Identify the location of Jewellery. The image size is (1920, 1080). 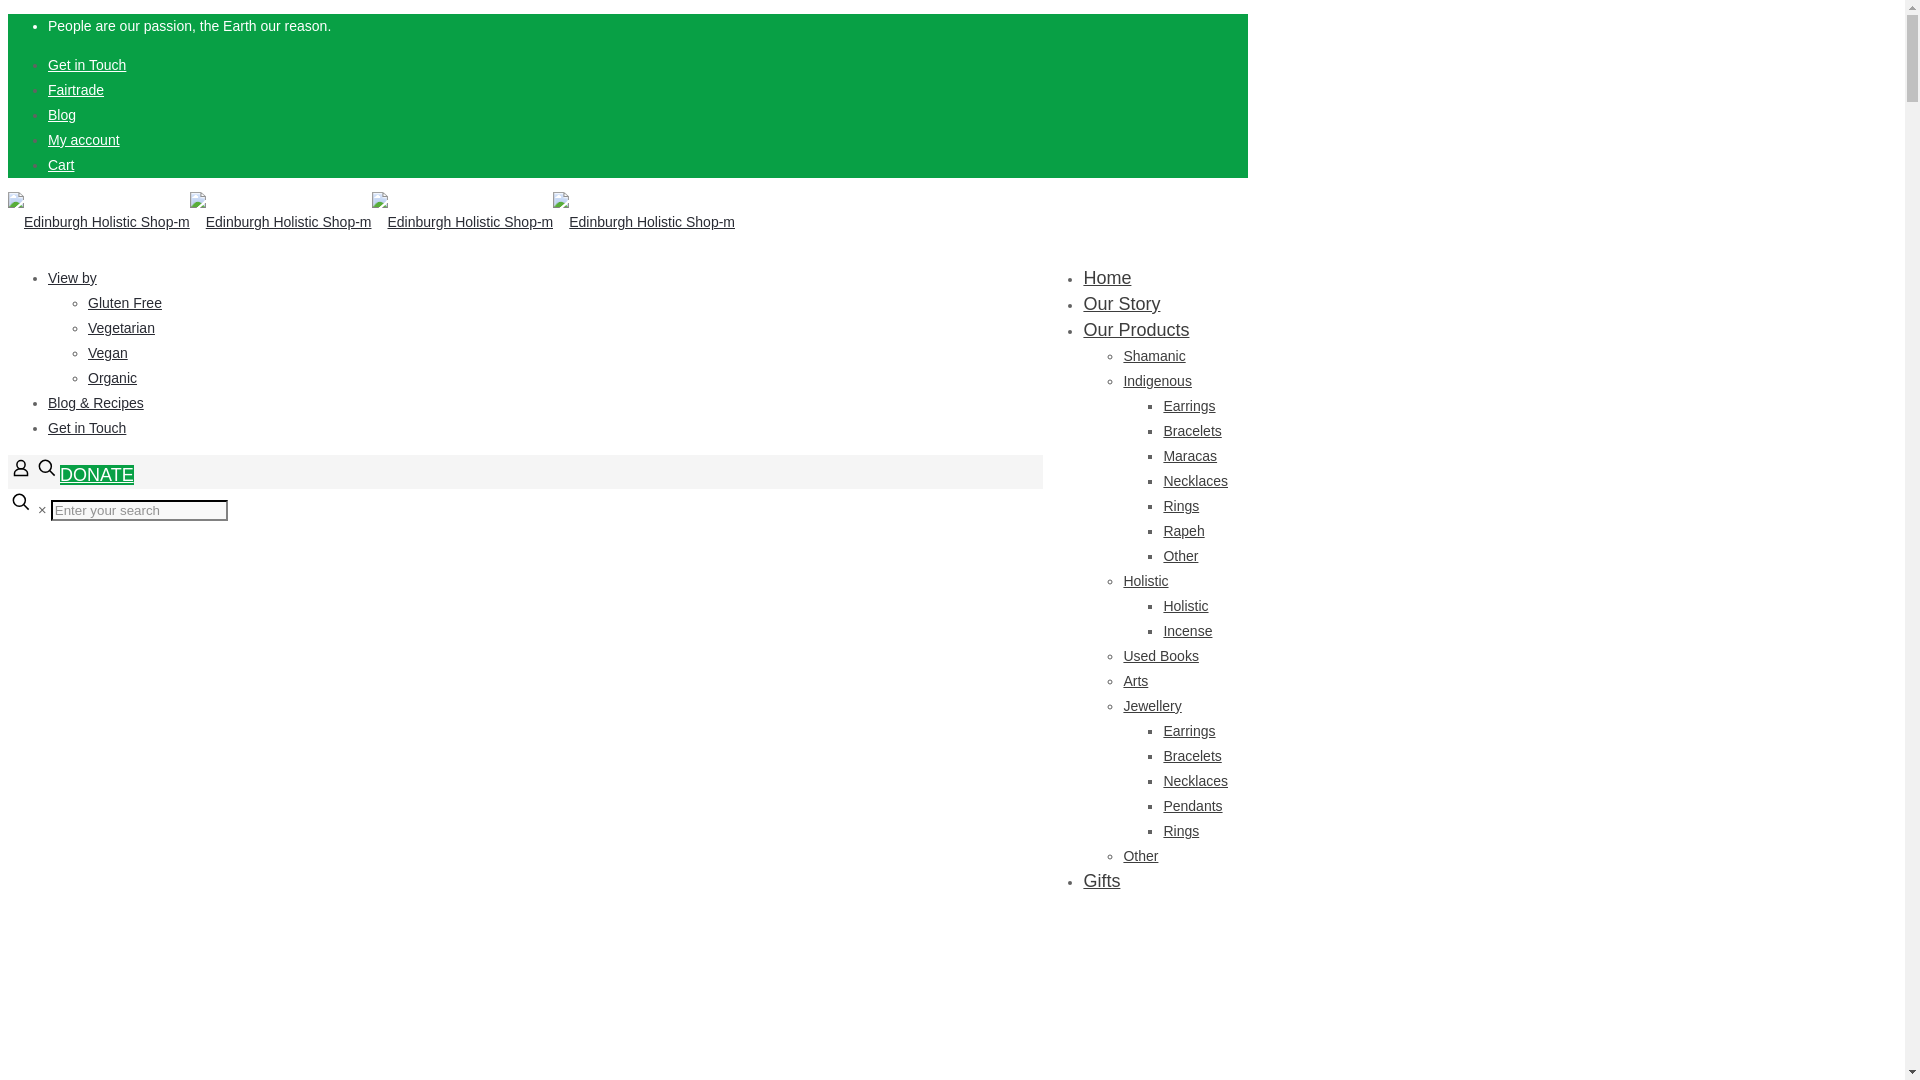
(1152, 705).